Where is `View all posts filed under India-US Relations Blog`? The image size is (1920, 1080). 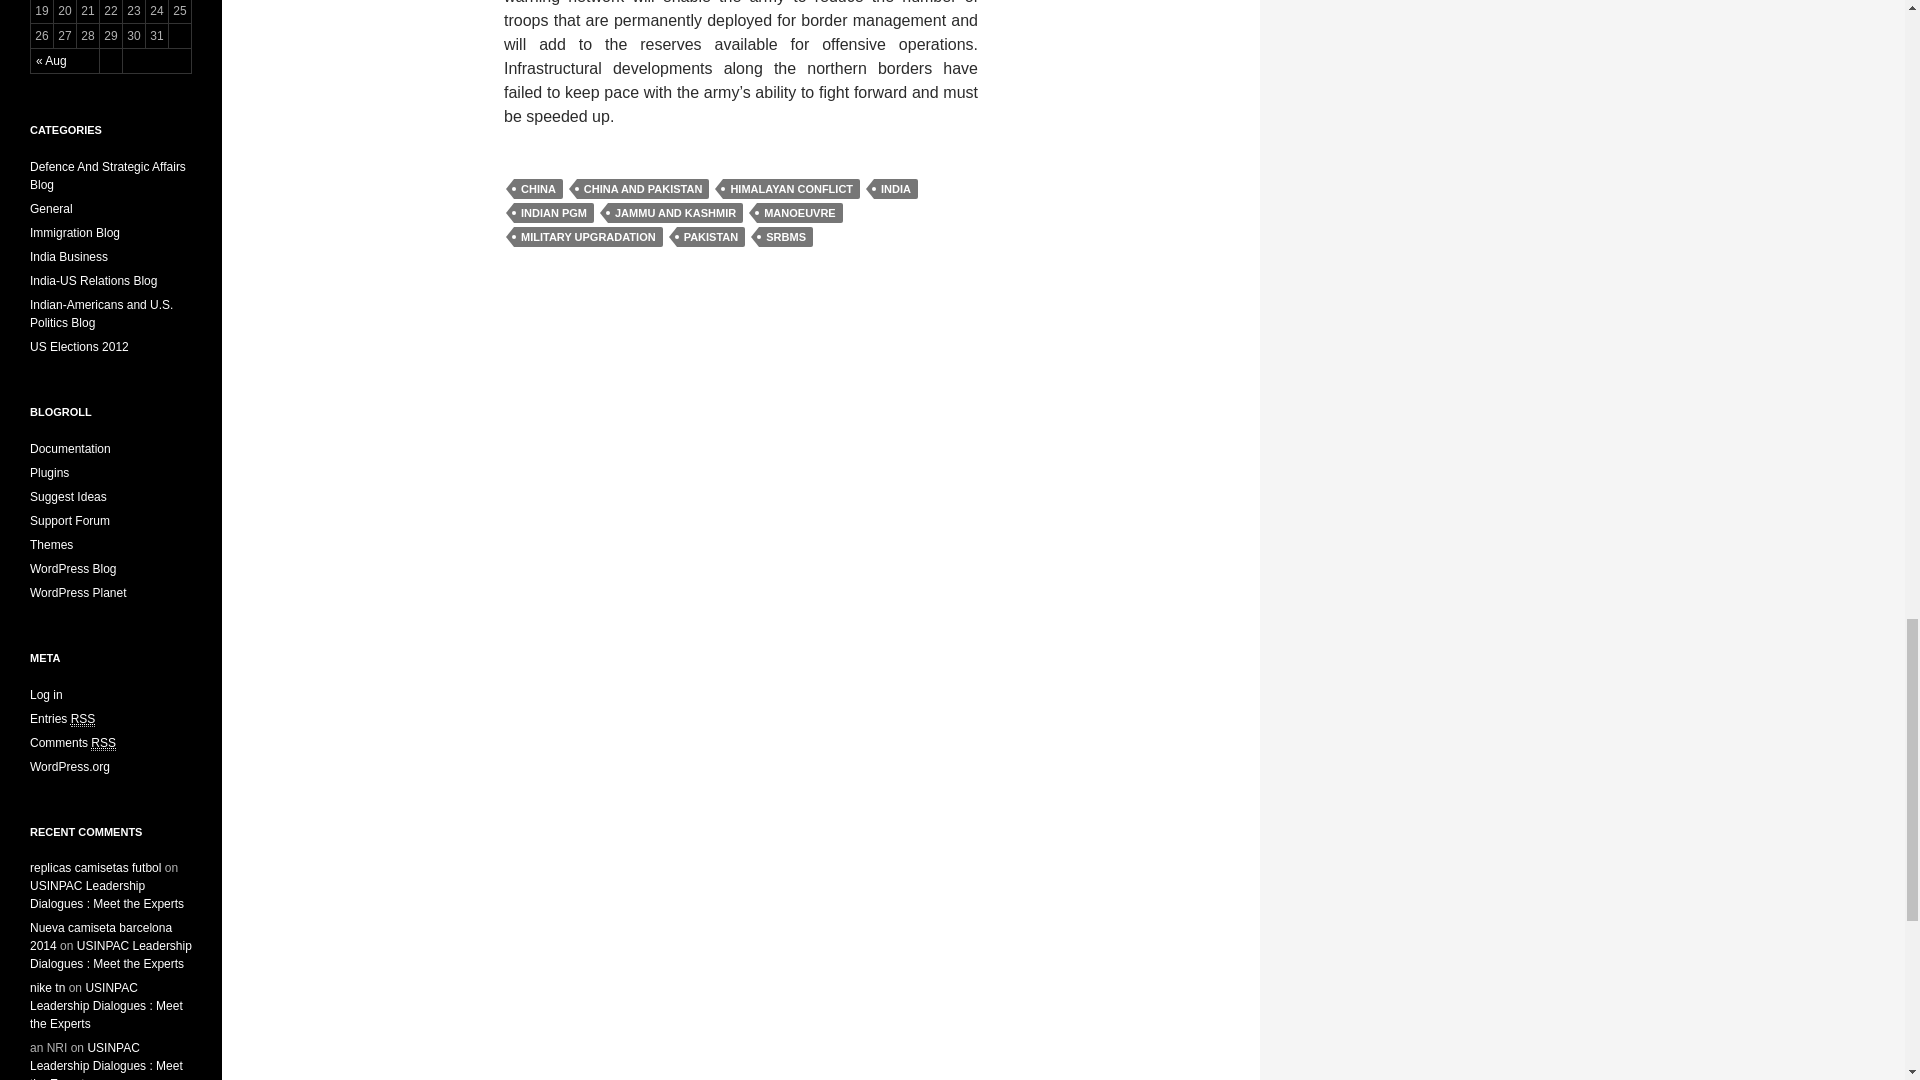 View all posts filed under India-US Relations Blog is located at coordinates (94, 281).